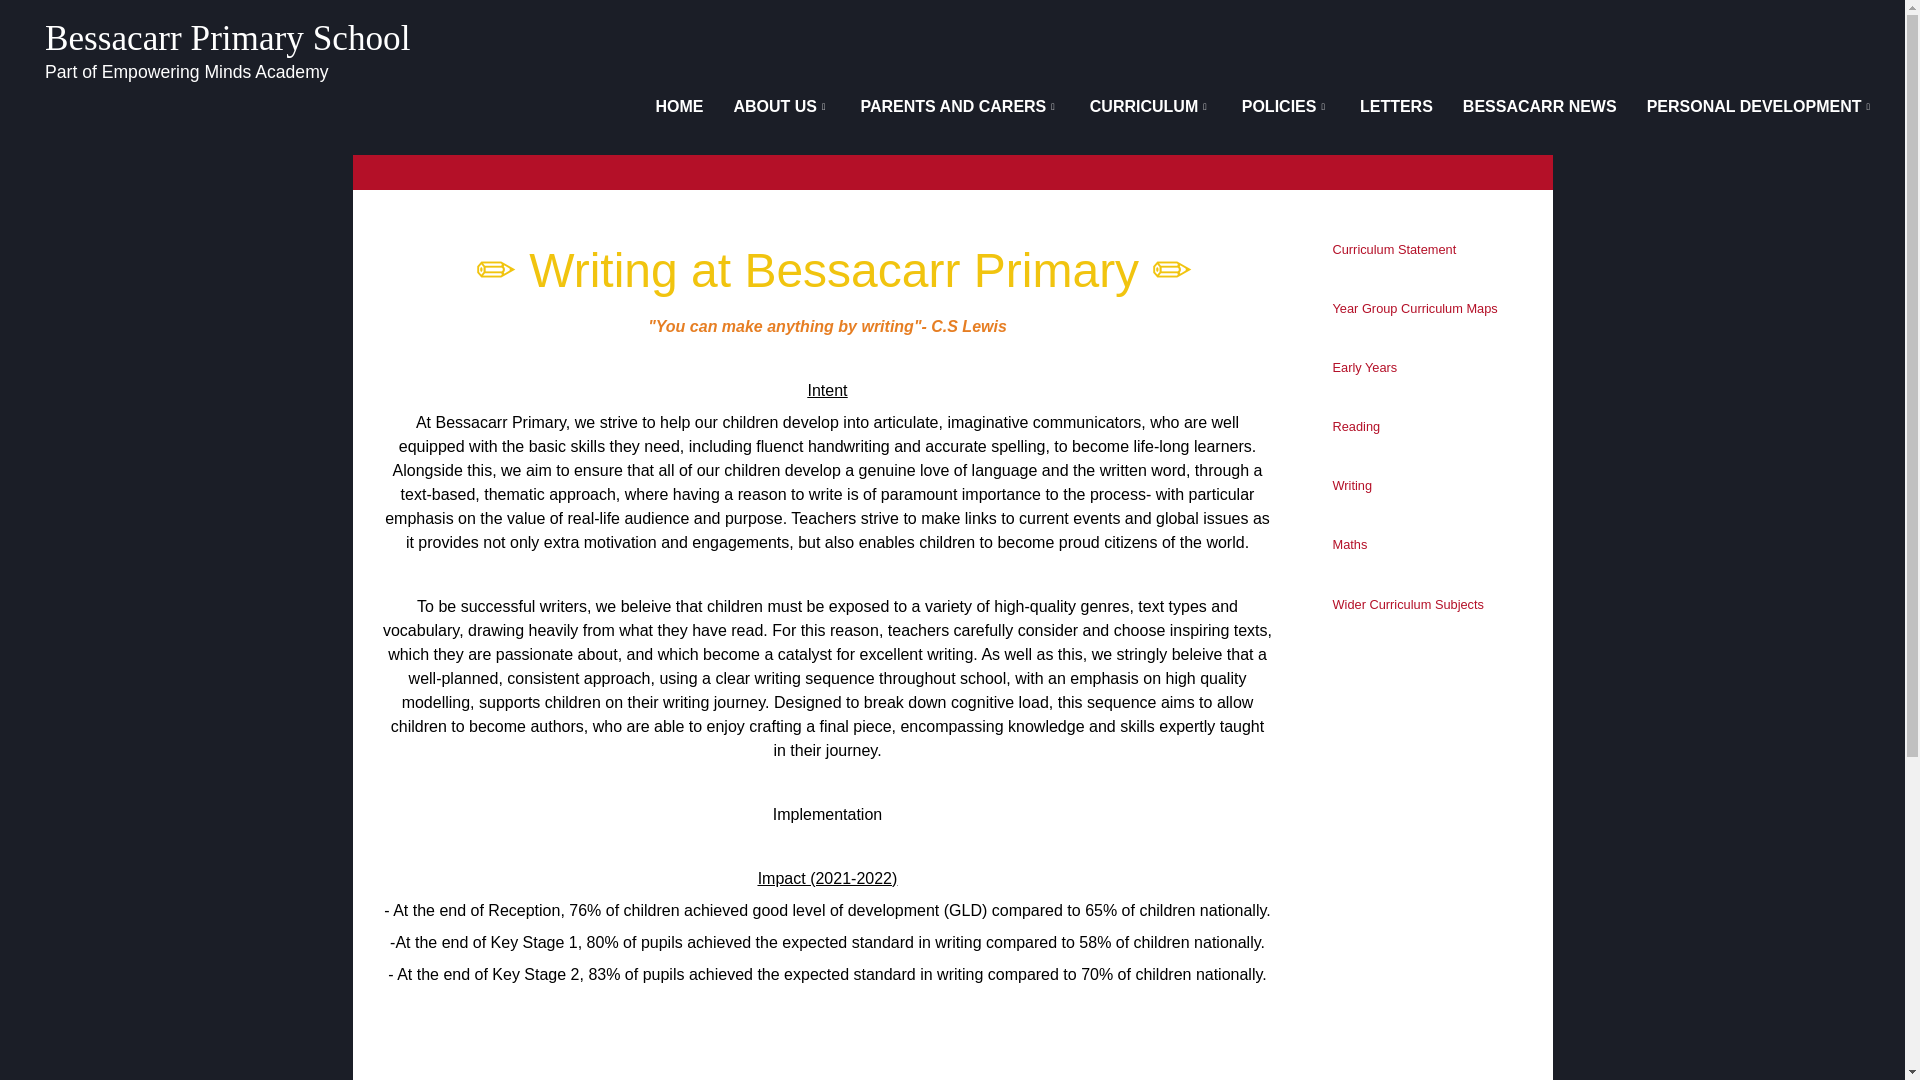  What do you see at coordinates (678, 106) in the screenshot?
I see `HOME` at bounding box center [678, 106].